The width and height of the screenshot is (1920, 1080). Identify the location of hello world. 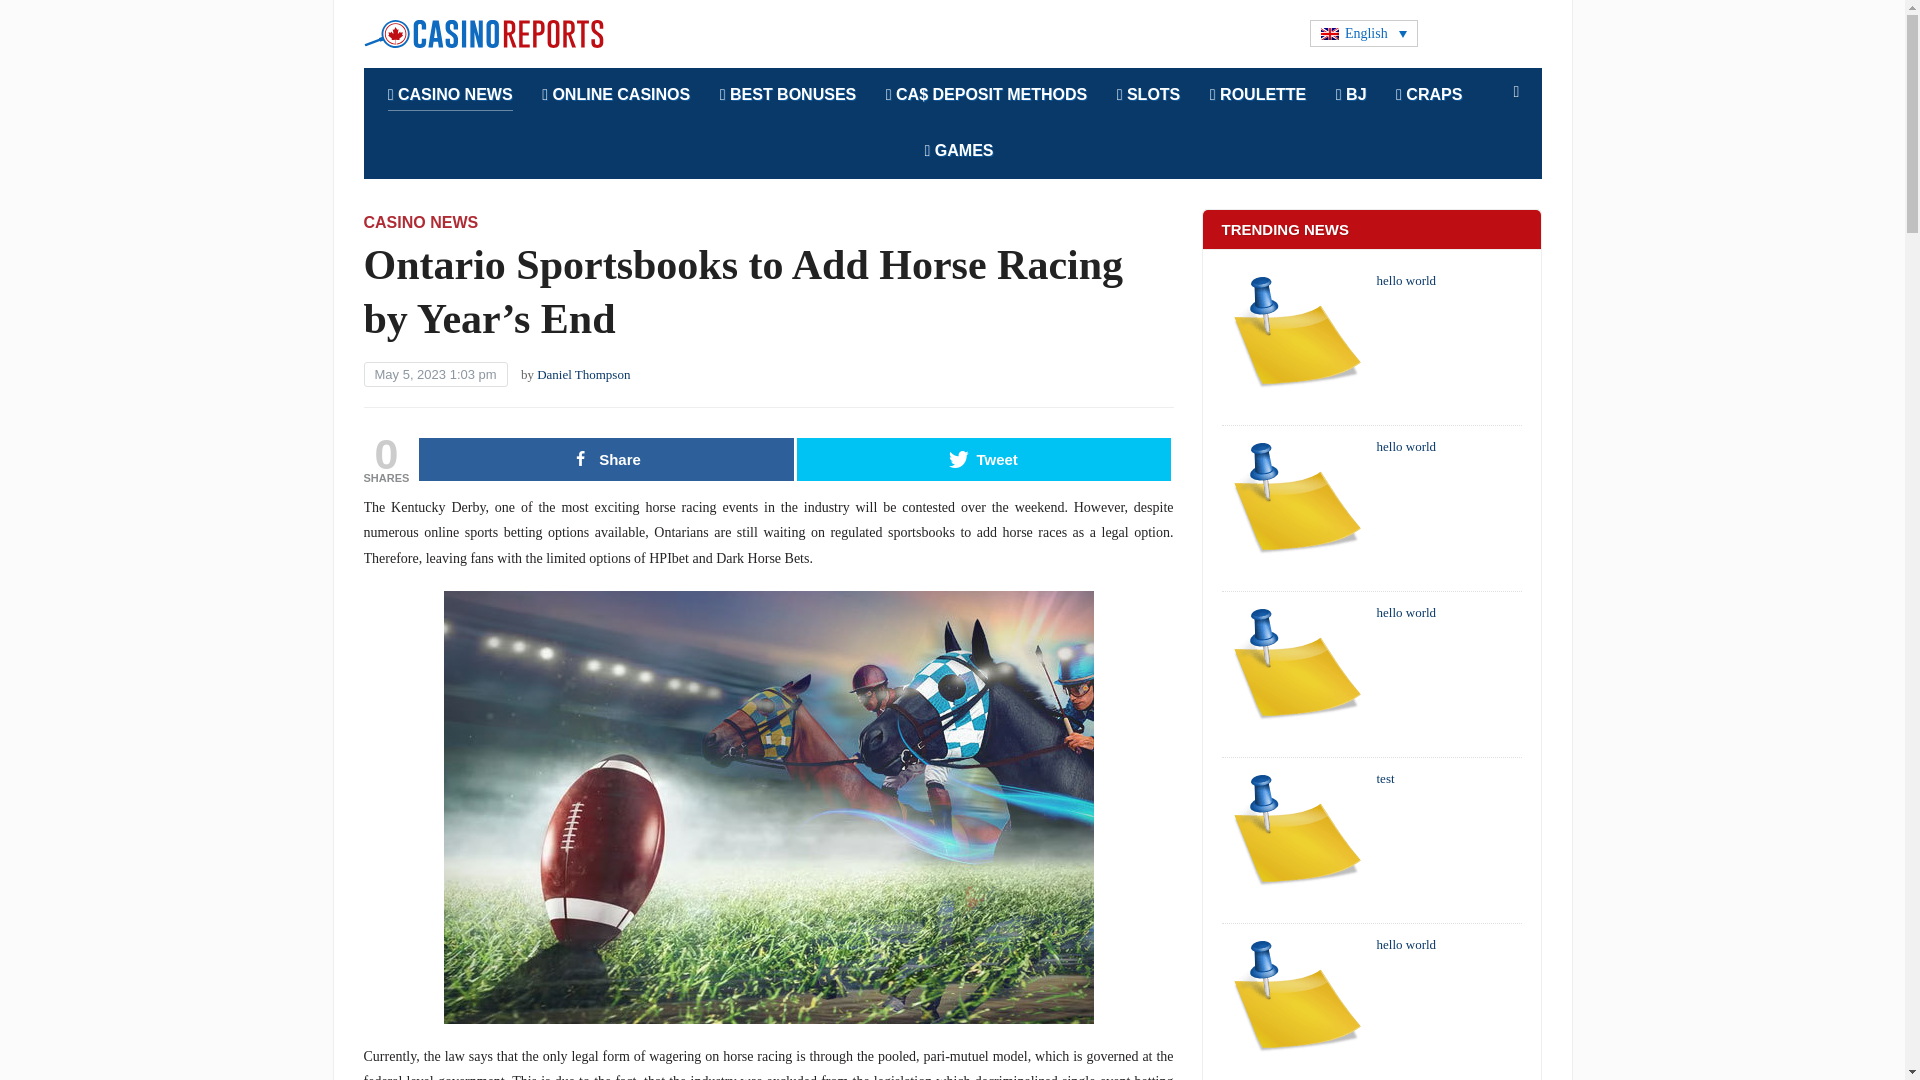
(1296, 345).